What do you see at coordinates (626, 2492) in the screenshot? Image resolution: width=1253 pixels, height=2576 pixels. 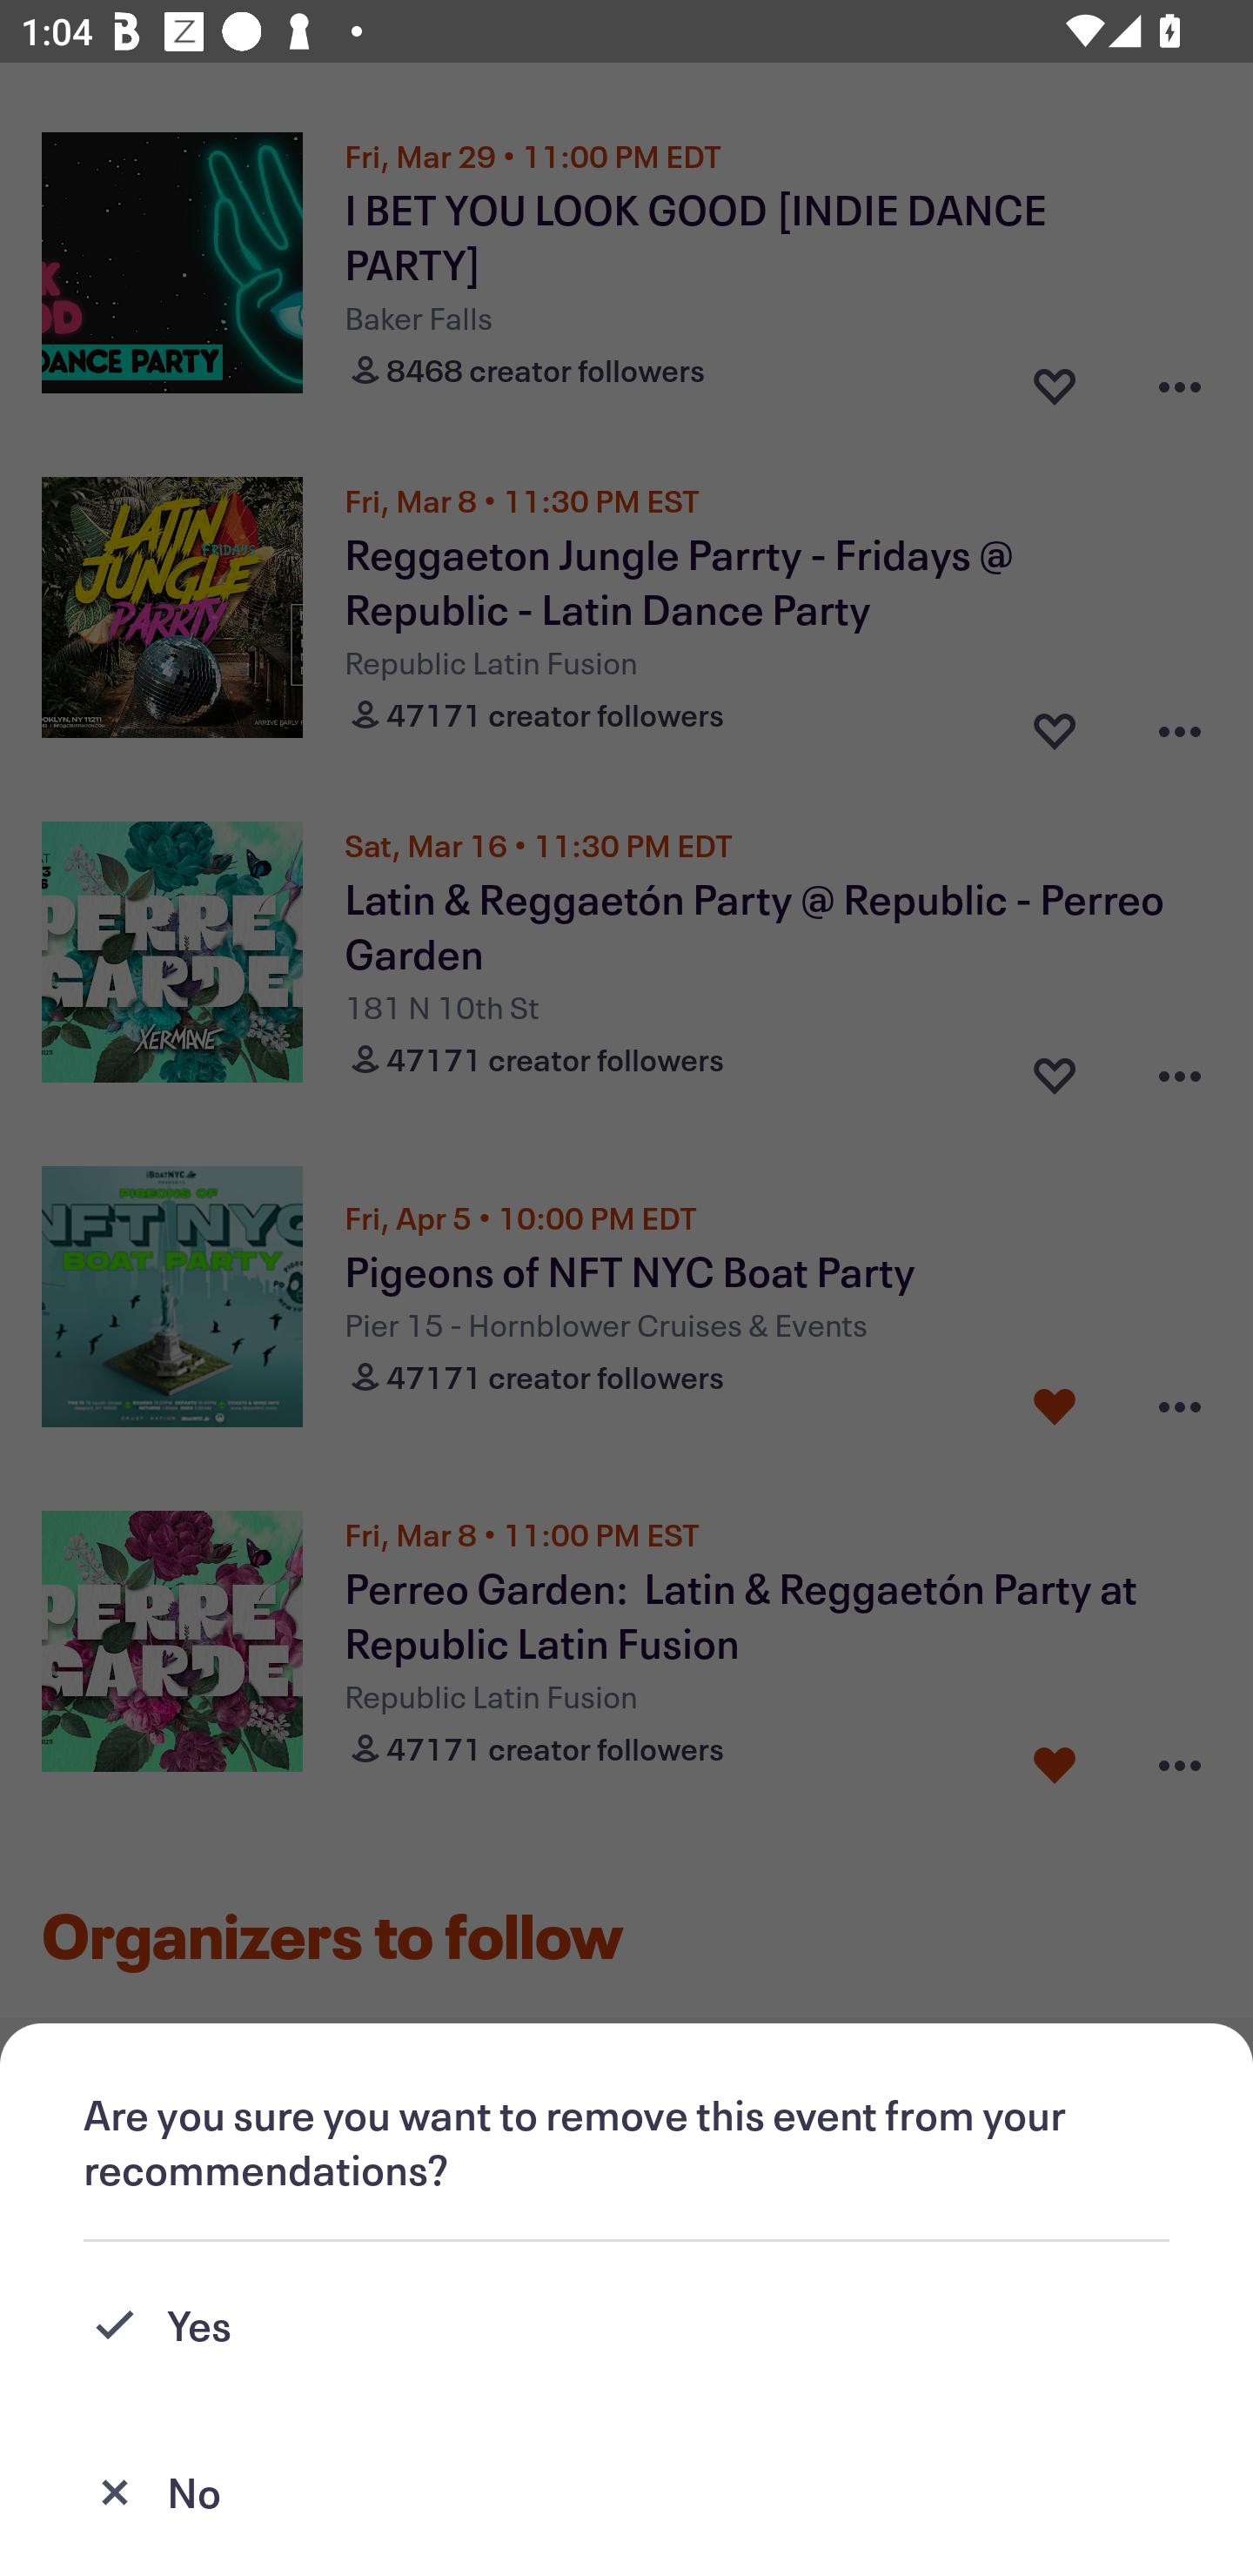 I see `No` at bounding box center [626, 2492].